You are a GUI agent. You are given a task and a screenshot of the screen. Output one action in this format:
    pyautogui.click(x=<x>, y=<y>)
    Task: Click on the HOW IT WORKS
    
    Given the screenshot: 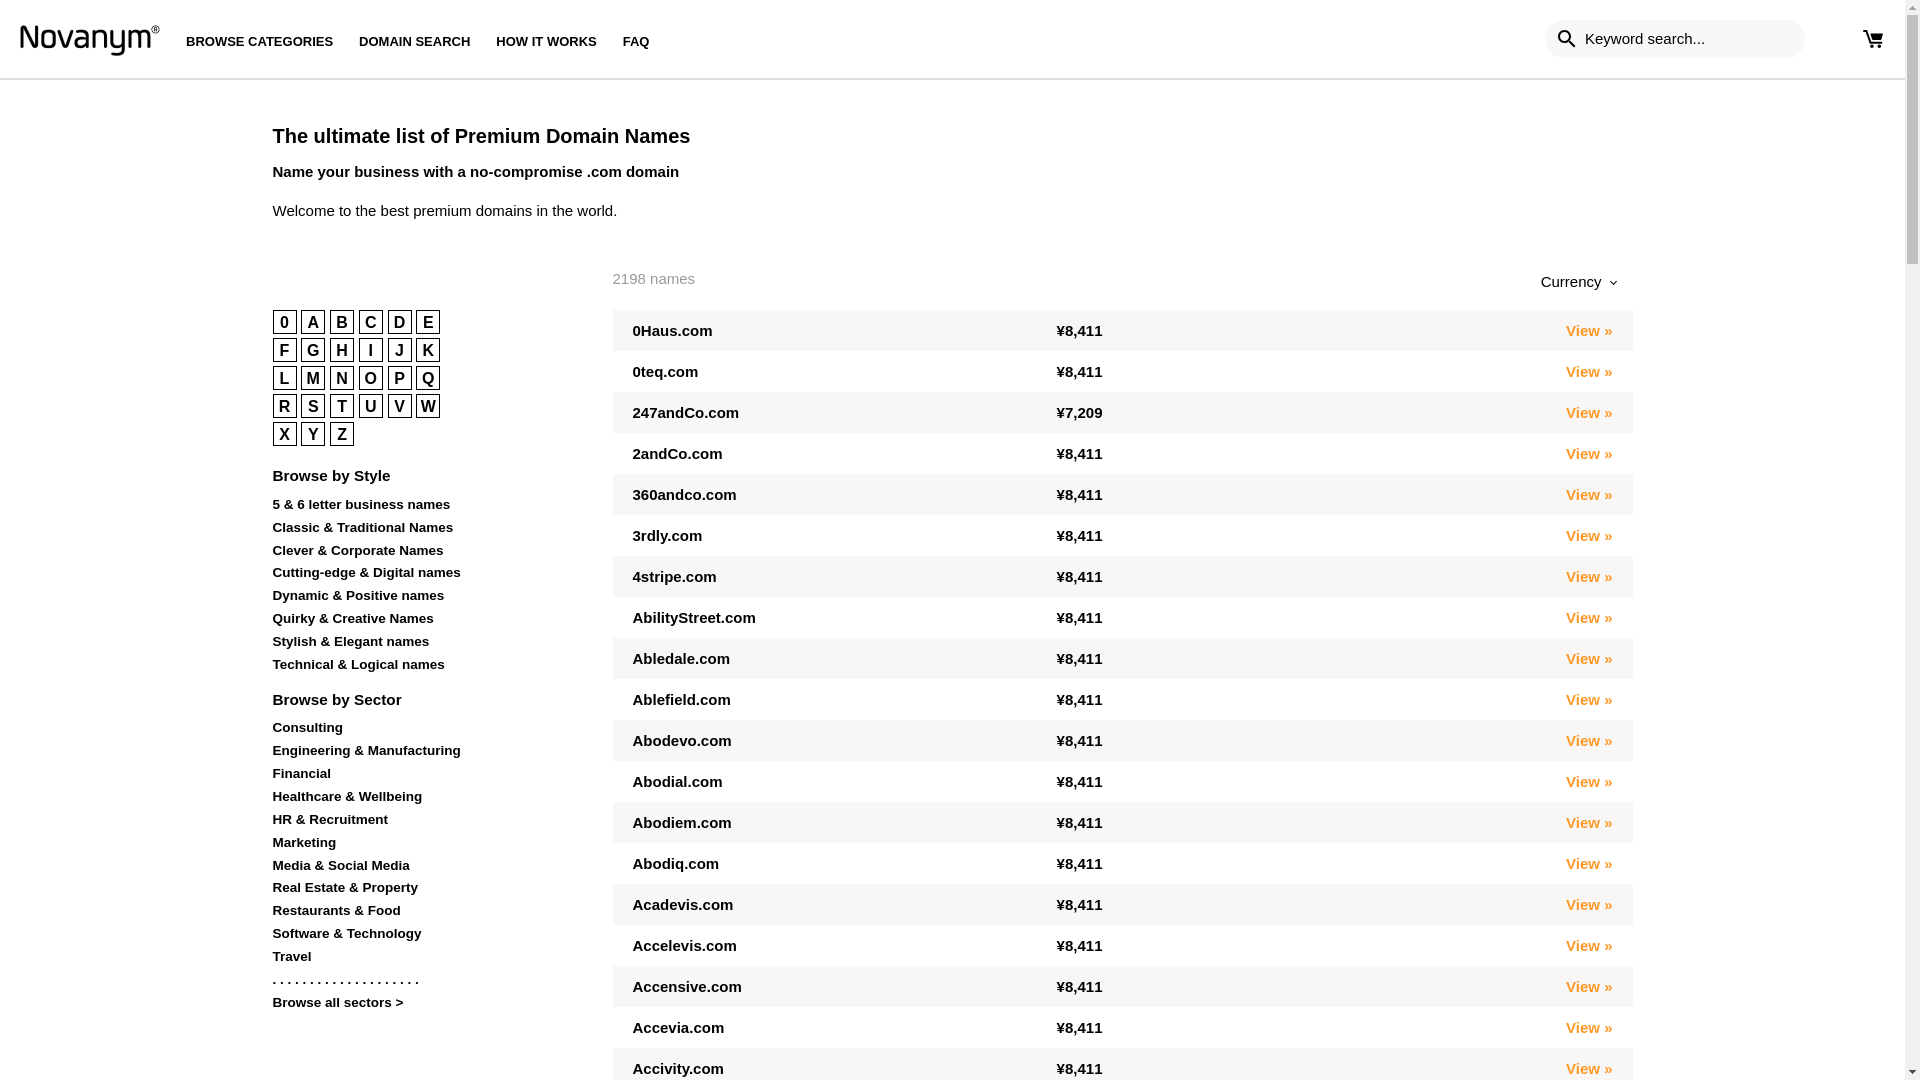 What is the action you would take?
    pyautogui.click(x=546, y=40)
    